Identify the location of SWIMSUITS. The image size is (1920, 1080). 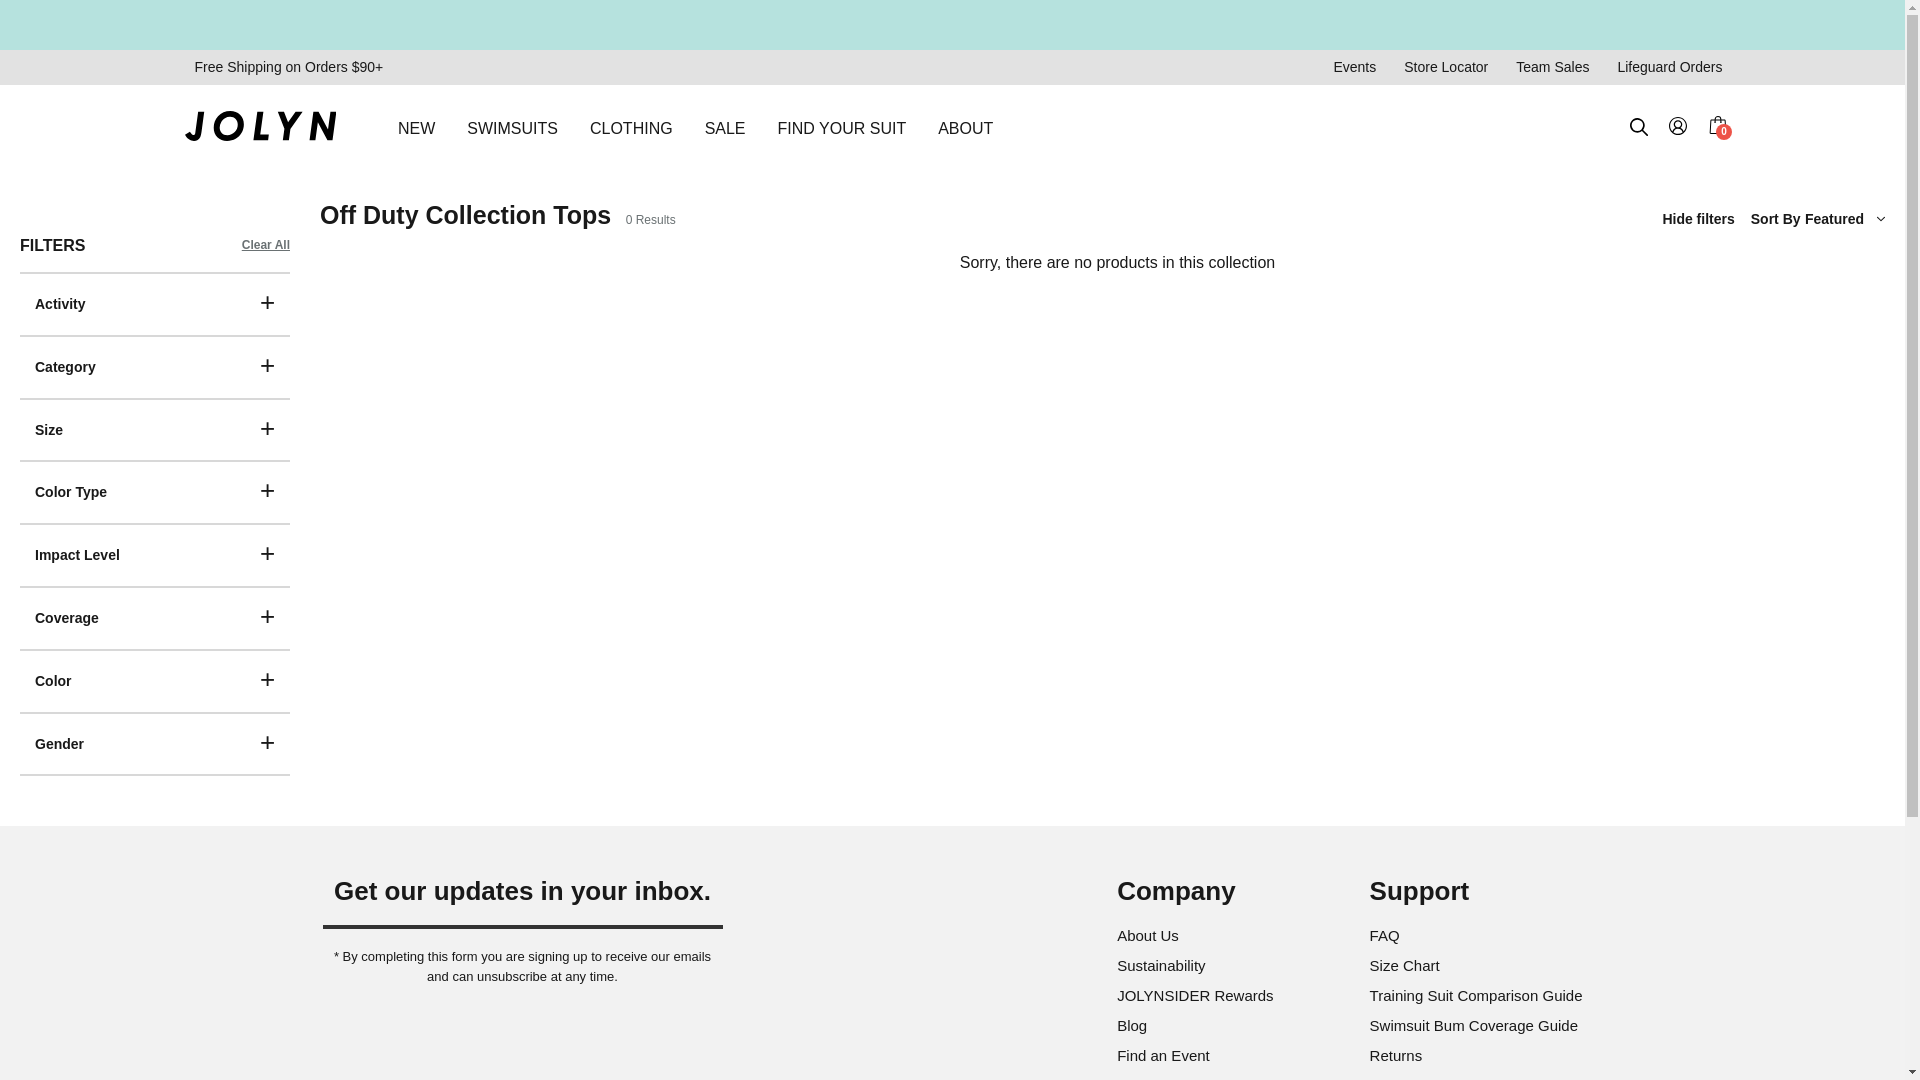
(512, 128).